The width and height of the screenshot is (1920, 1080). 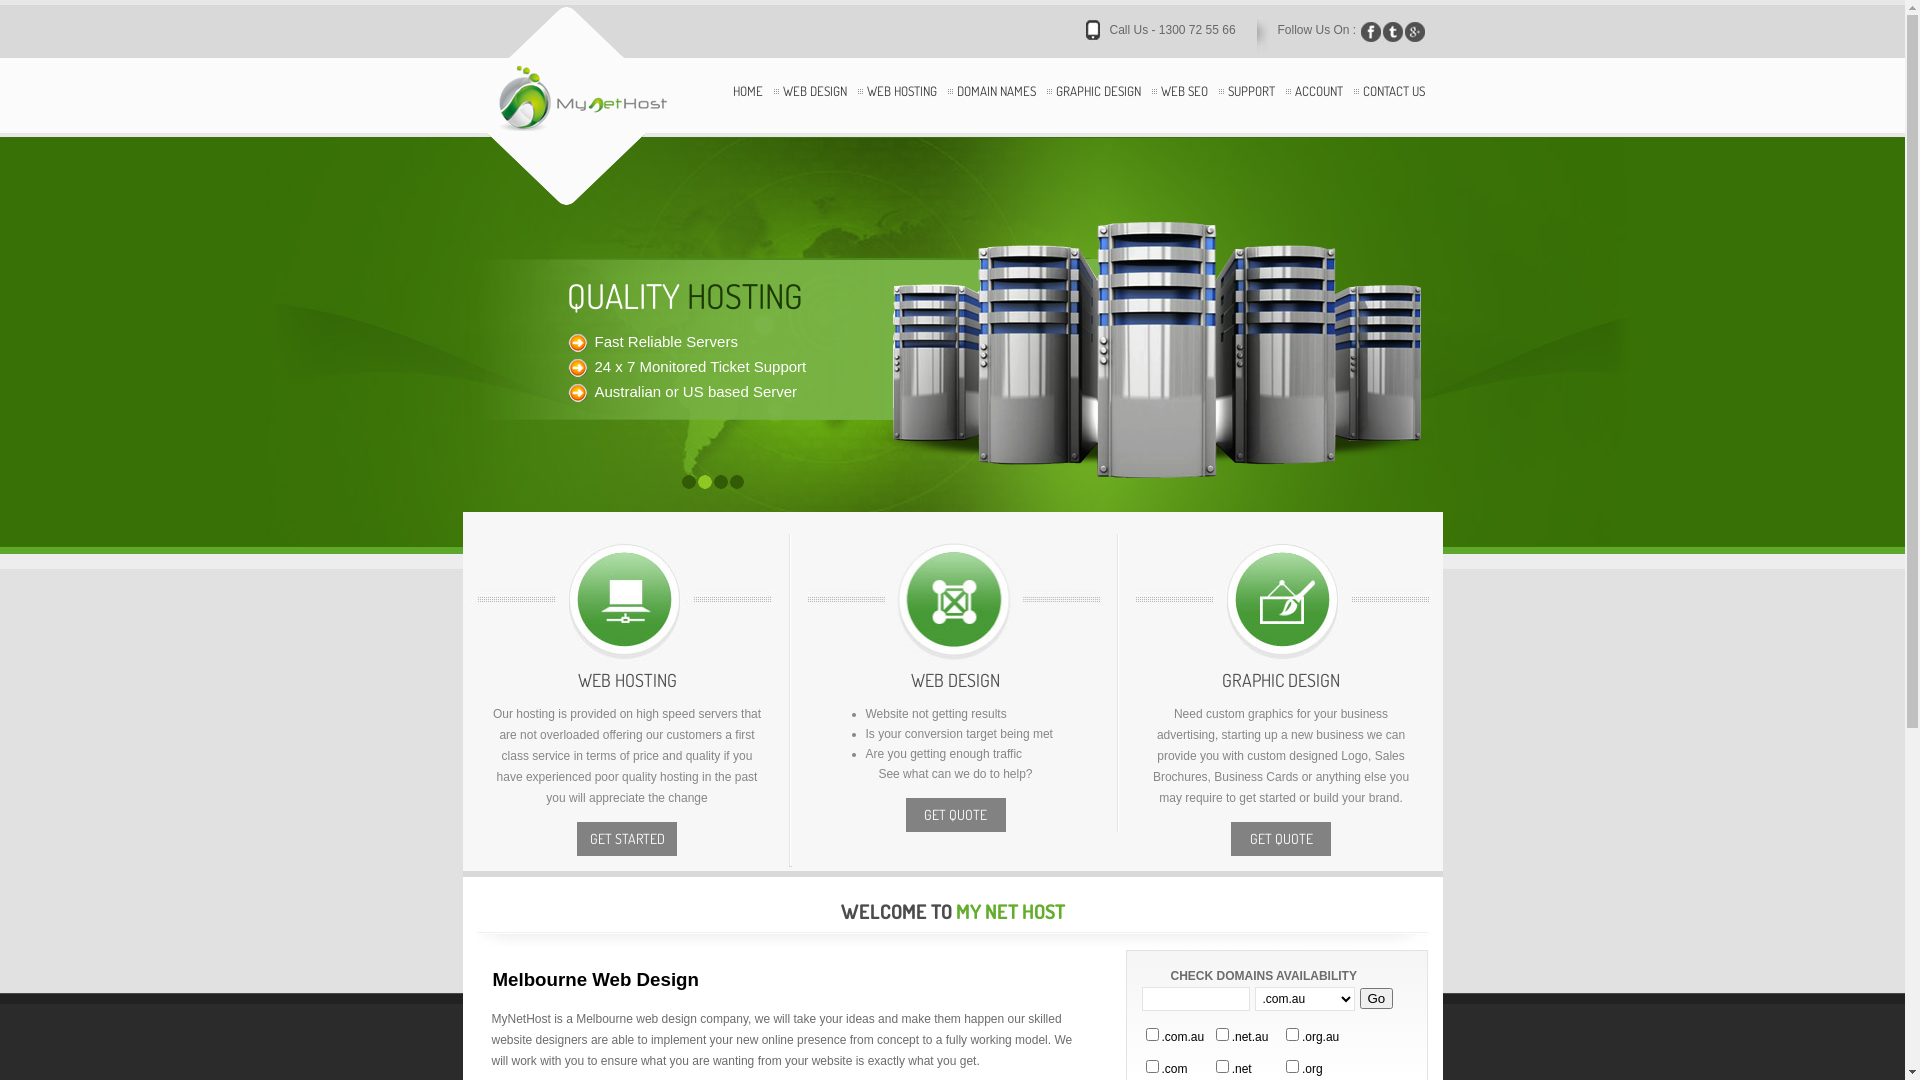 What do you see at coordinates (996, 108) in the screenshot?
I see `DOMAIN NAMES` at bounding box center [996, 108].